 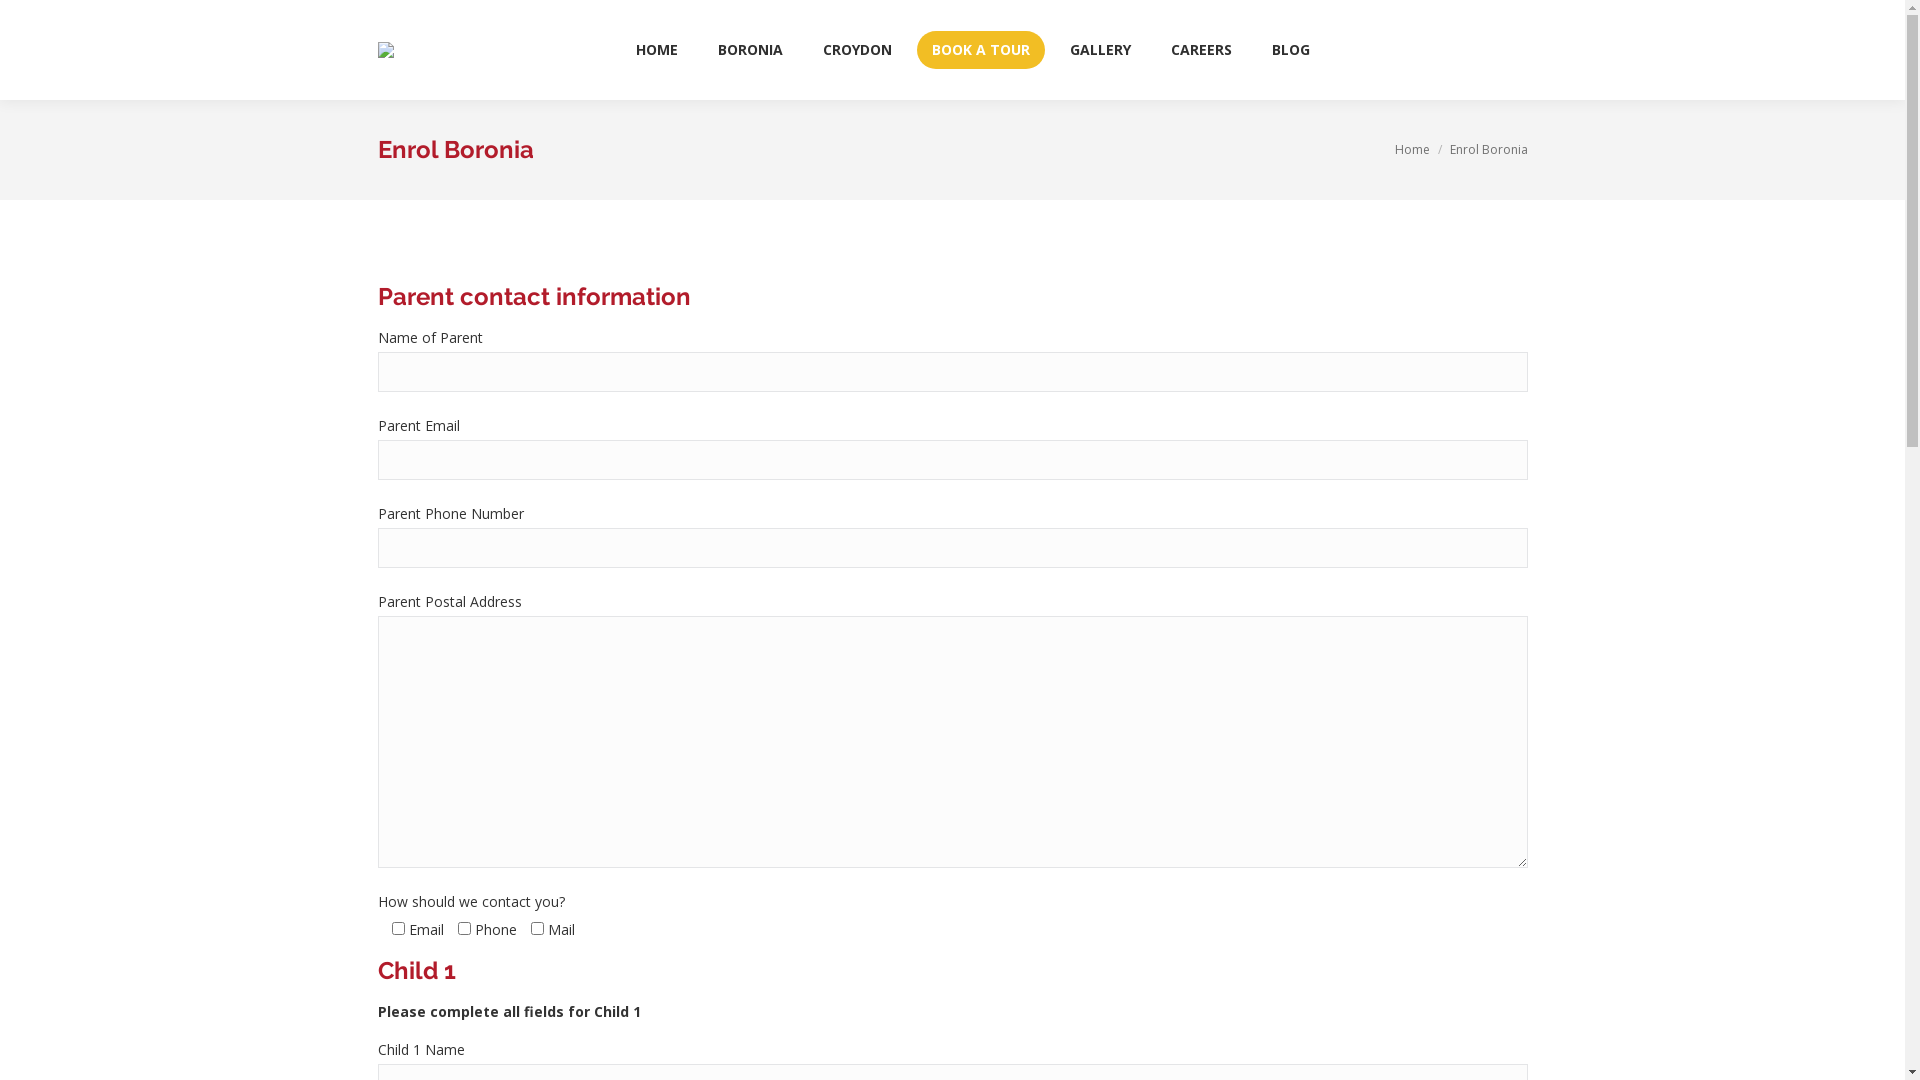 What do you see at coordinates (1202, 50) in the screenshot?
I see `CAREERS` at bounding box center [1202, 50].